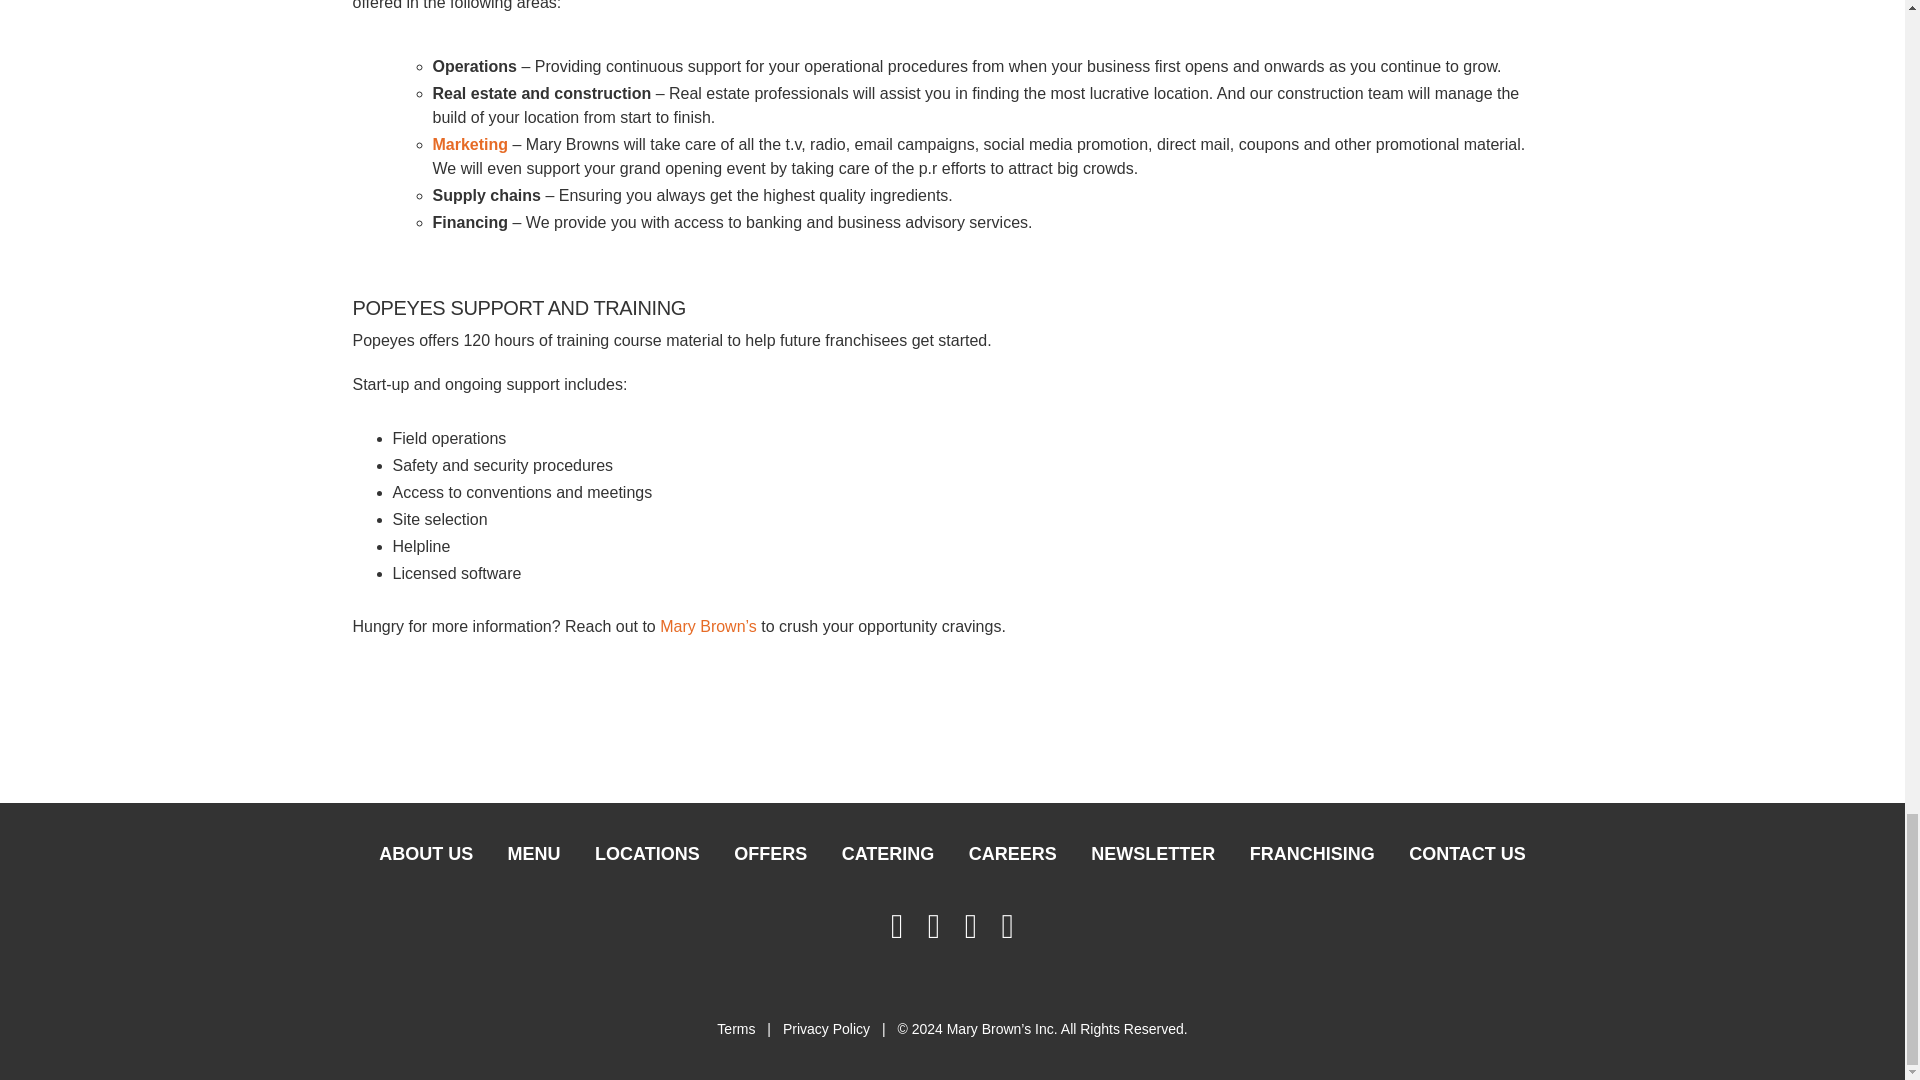 The width and height of the screenshot is (1920, 1080). What do you see at coordinates (426, 859) in the screenshot?
I see `ABOUT US` at bounding box center [426, 859].